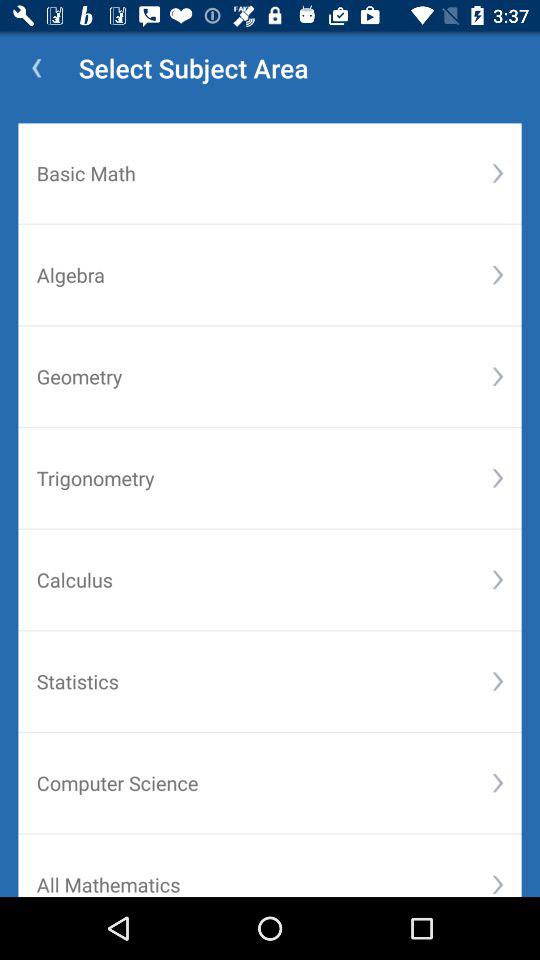  What do you see at coordinates (498, 376) in the screenshot?
I see `turn off the icon below algebra icon` at bounding box center [498, 376].